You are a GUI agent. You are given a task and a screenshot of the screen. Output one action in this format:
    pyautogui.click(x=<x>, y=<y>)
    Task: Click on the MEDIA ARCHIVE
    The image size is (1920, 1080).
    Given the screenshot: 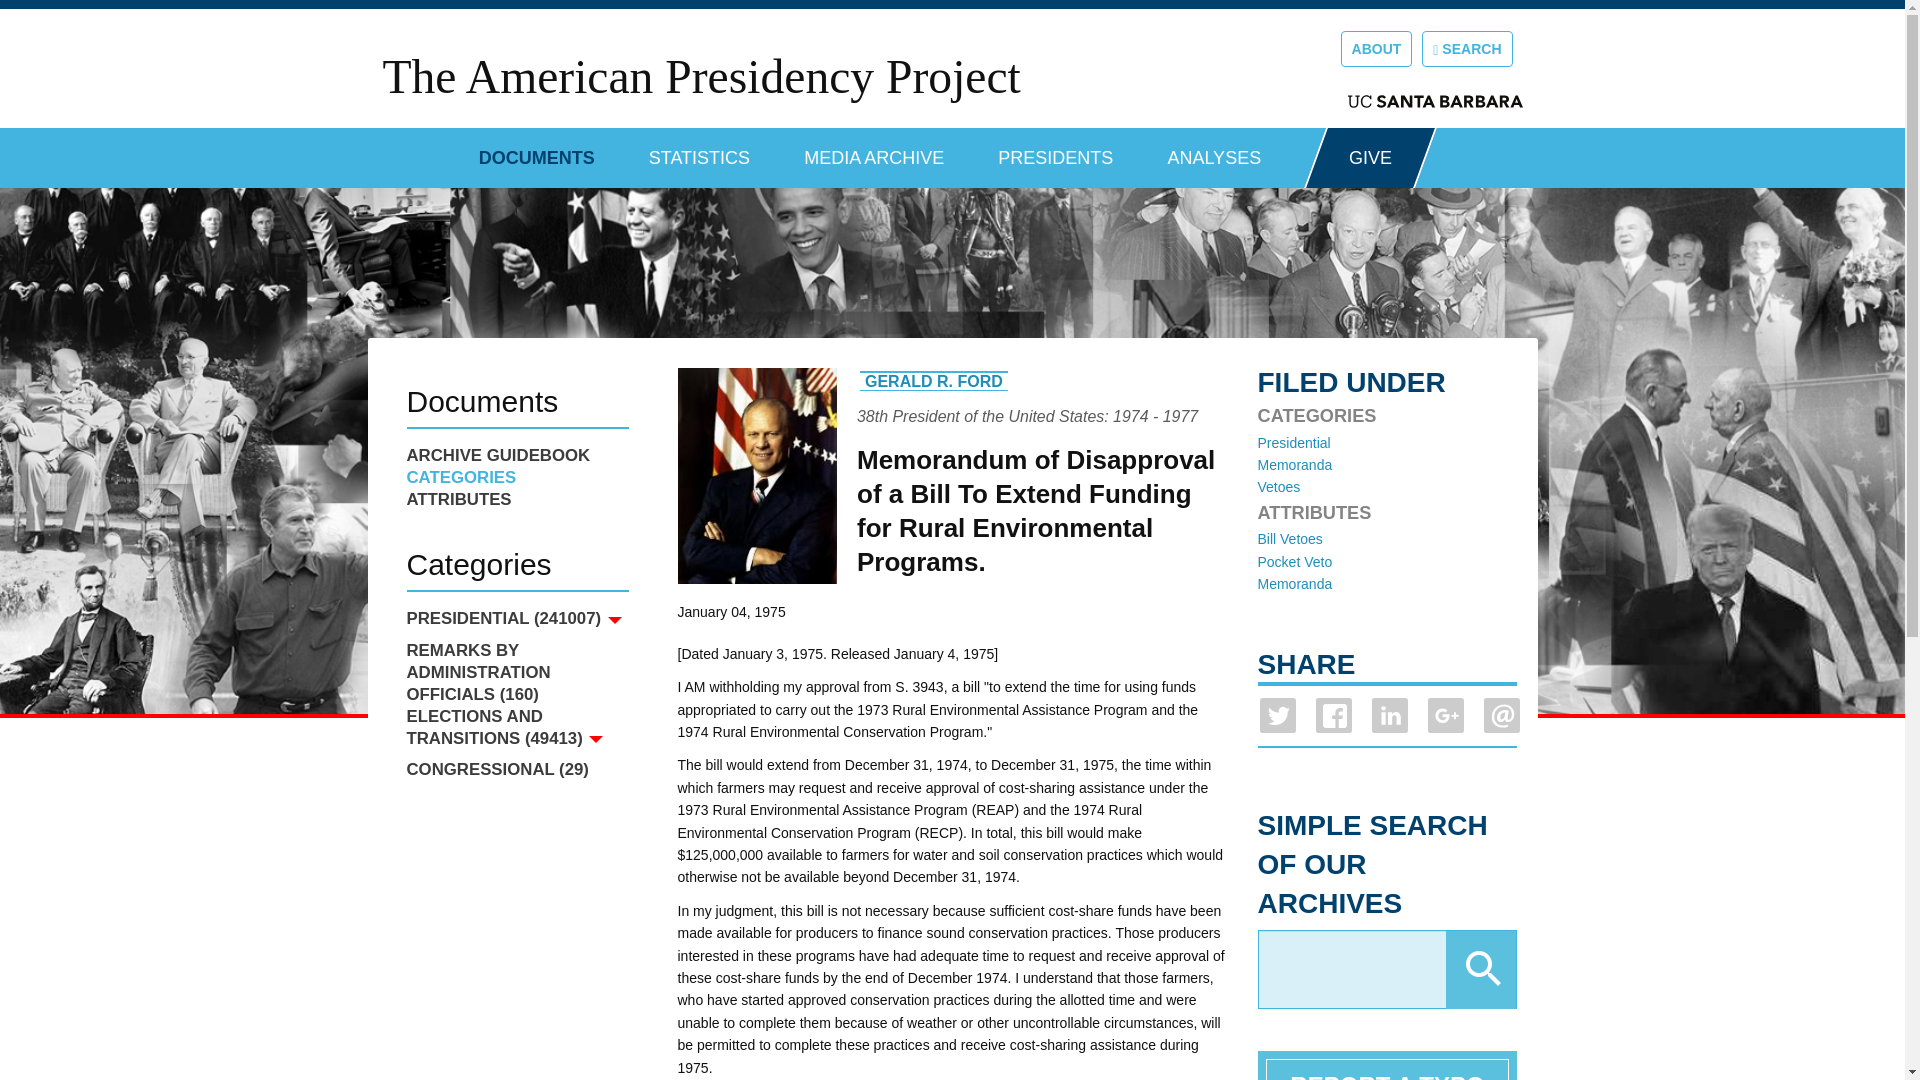 What is the action you would take?
    pyautogui.click(x=874, y=150)
    